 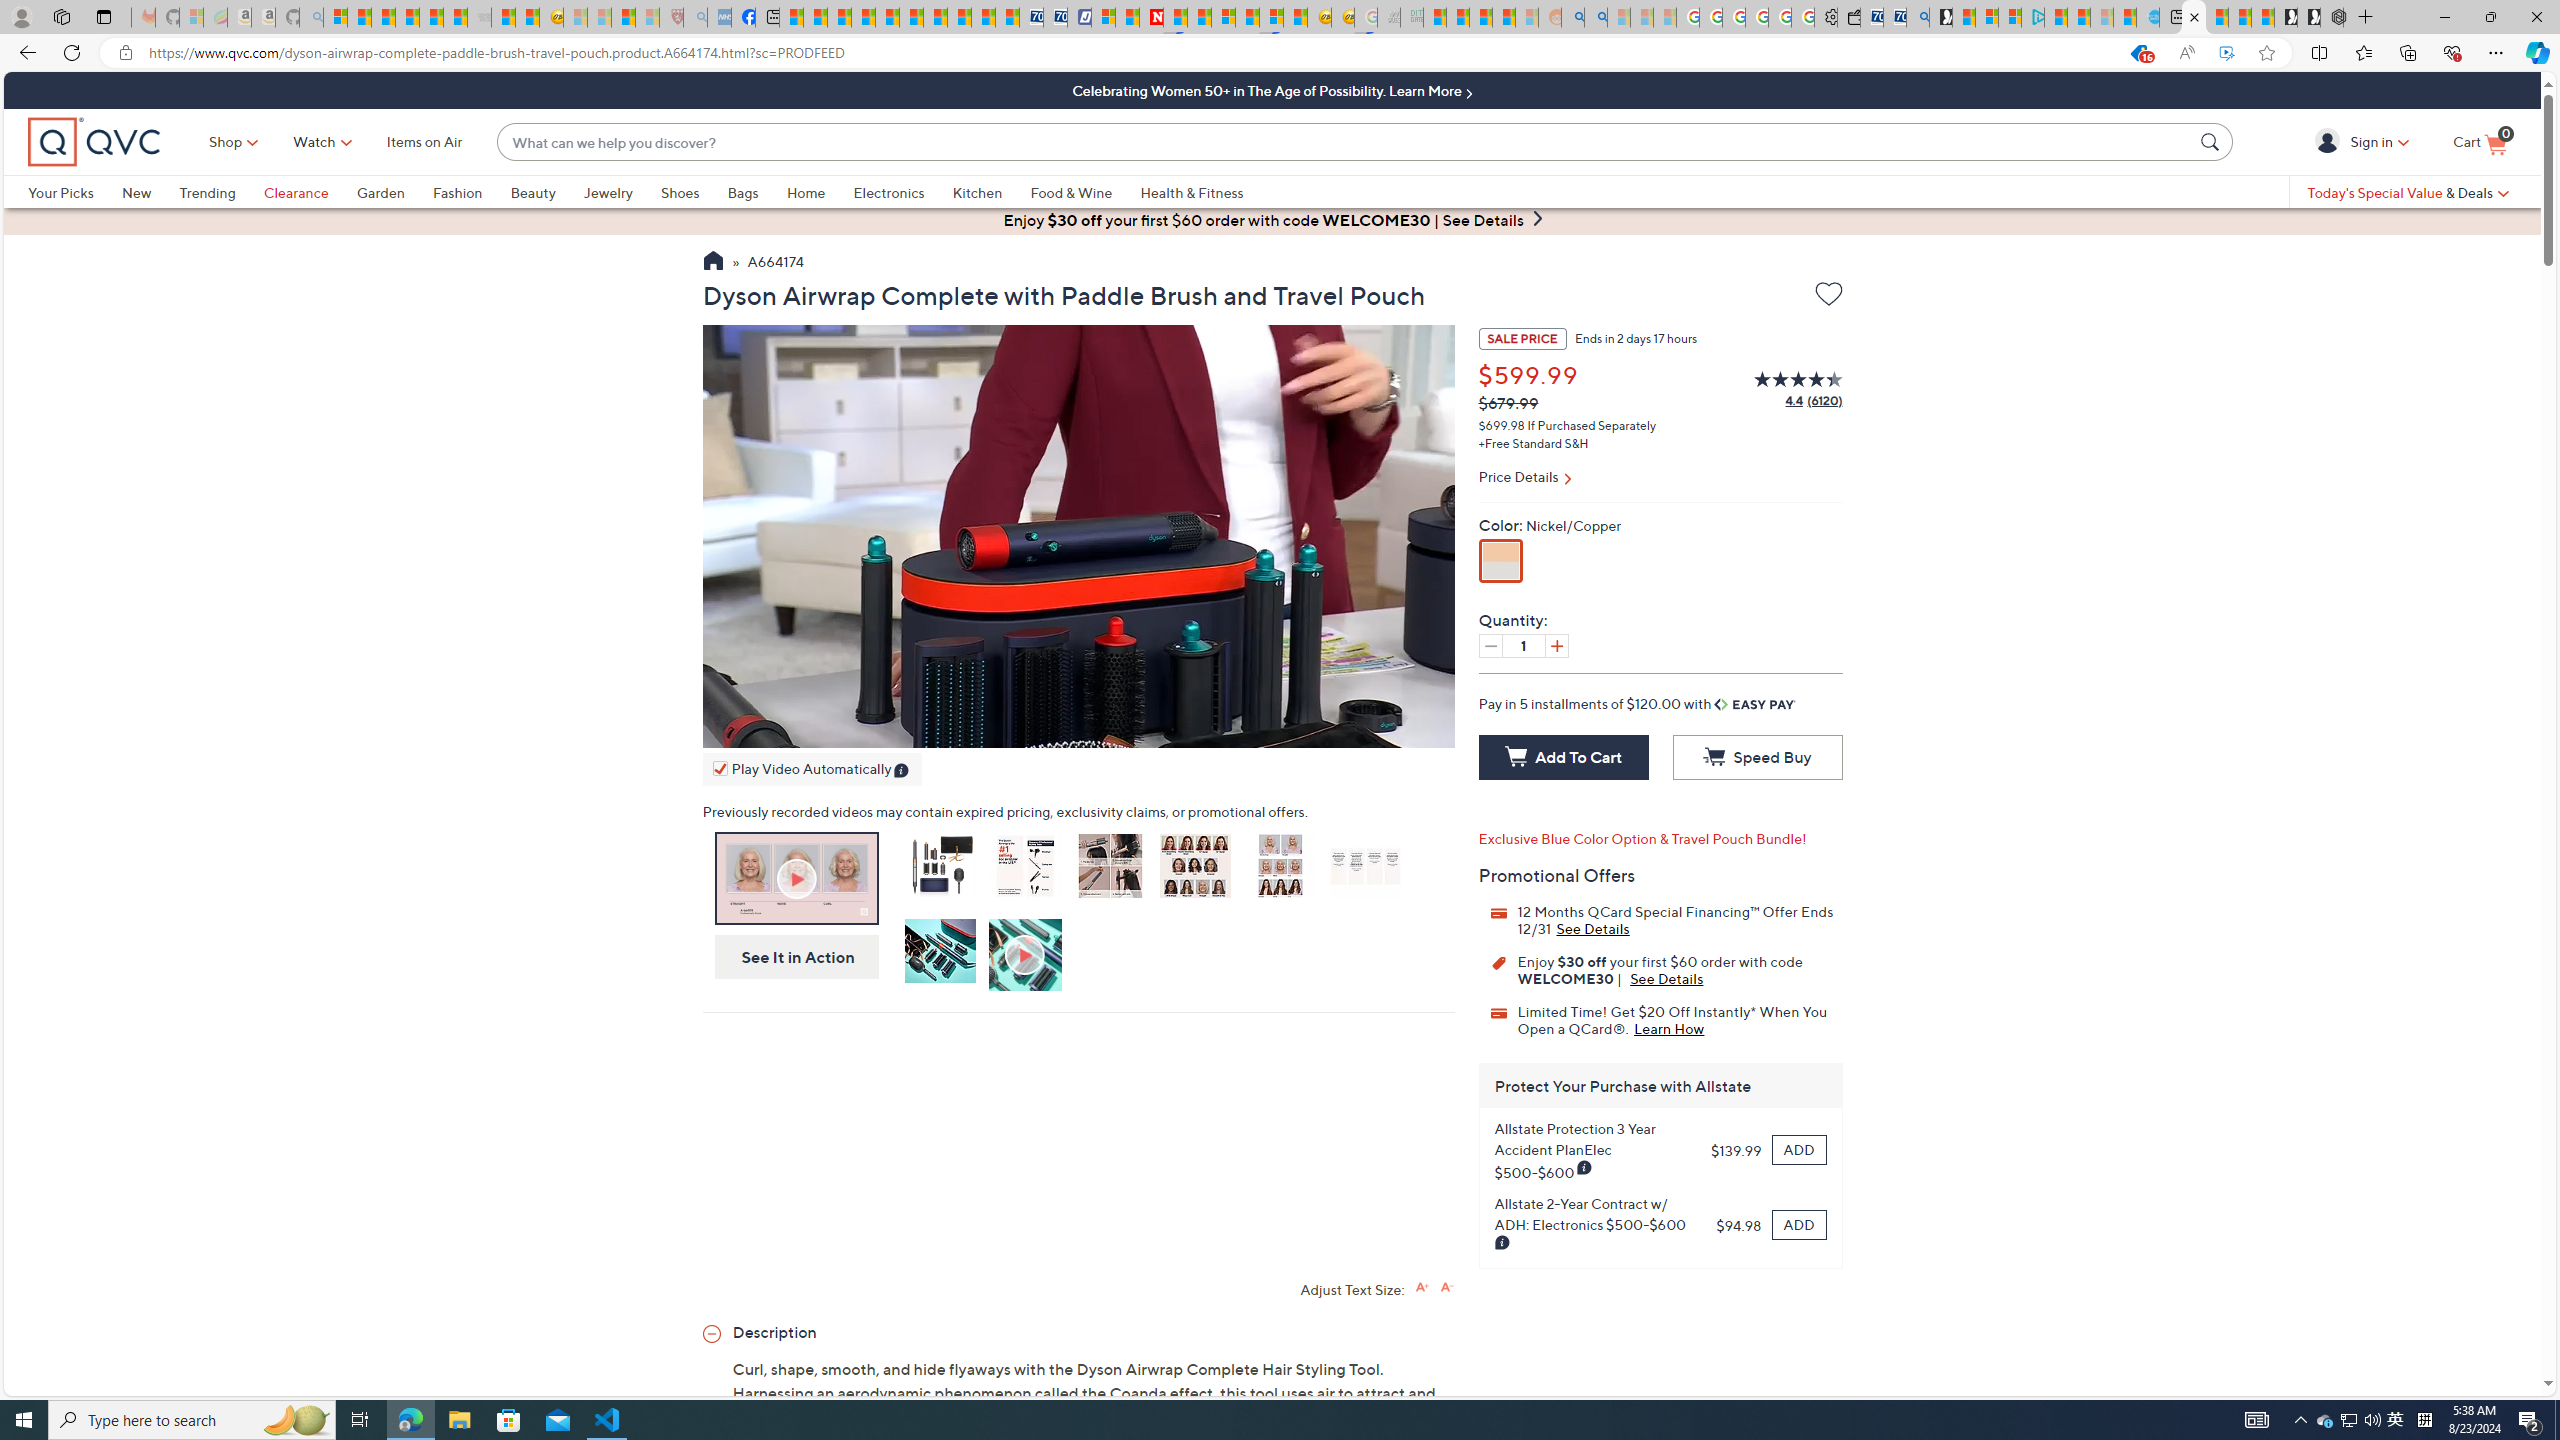 I want to click on Student Loan Update: Forgiveness Program Ends This Month, so click(x=1504, y=17).